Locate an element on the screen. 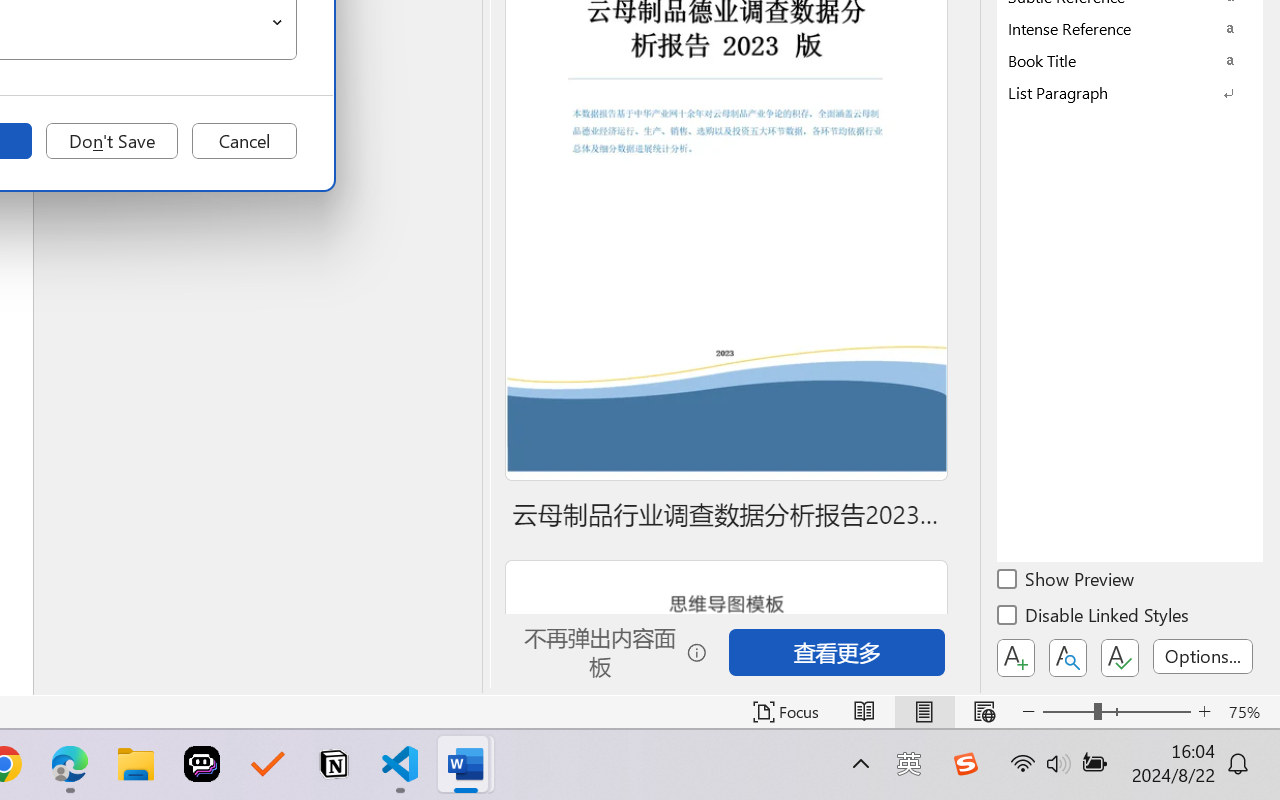 The image size is (1280, 800). Web Layout is located at coordinates (984, 712).